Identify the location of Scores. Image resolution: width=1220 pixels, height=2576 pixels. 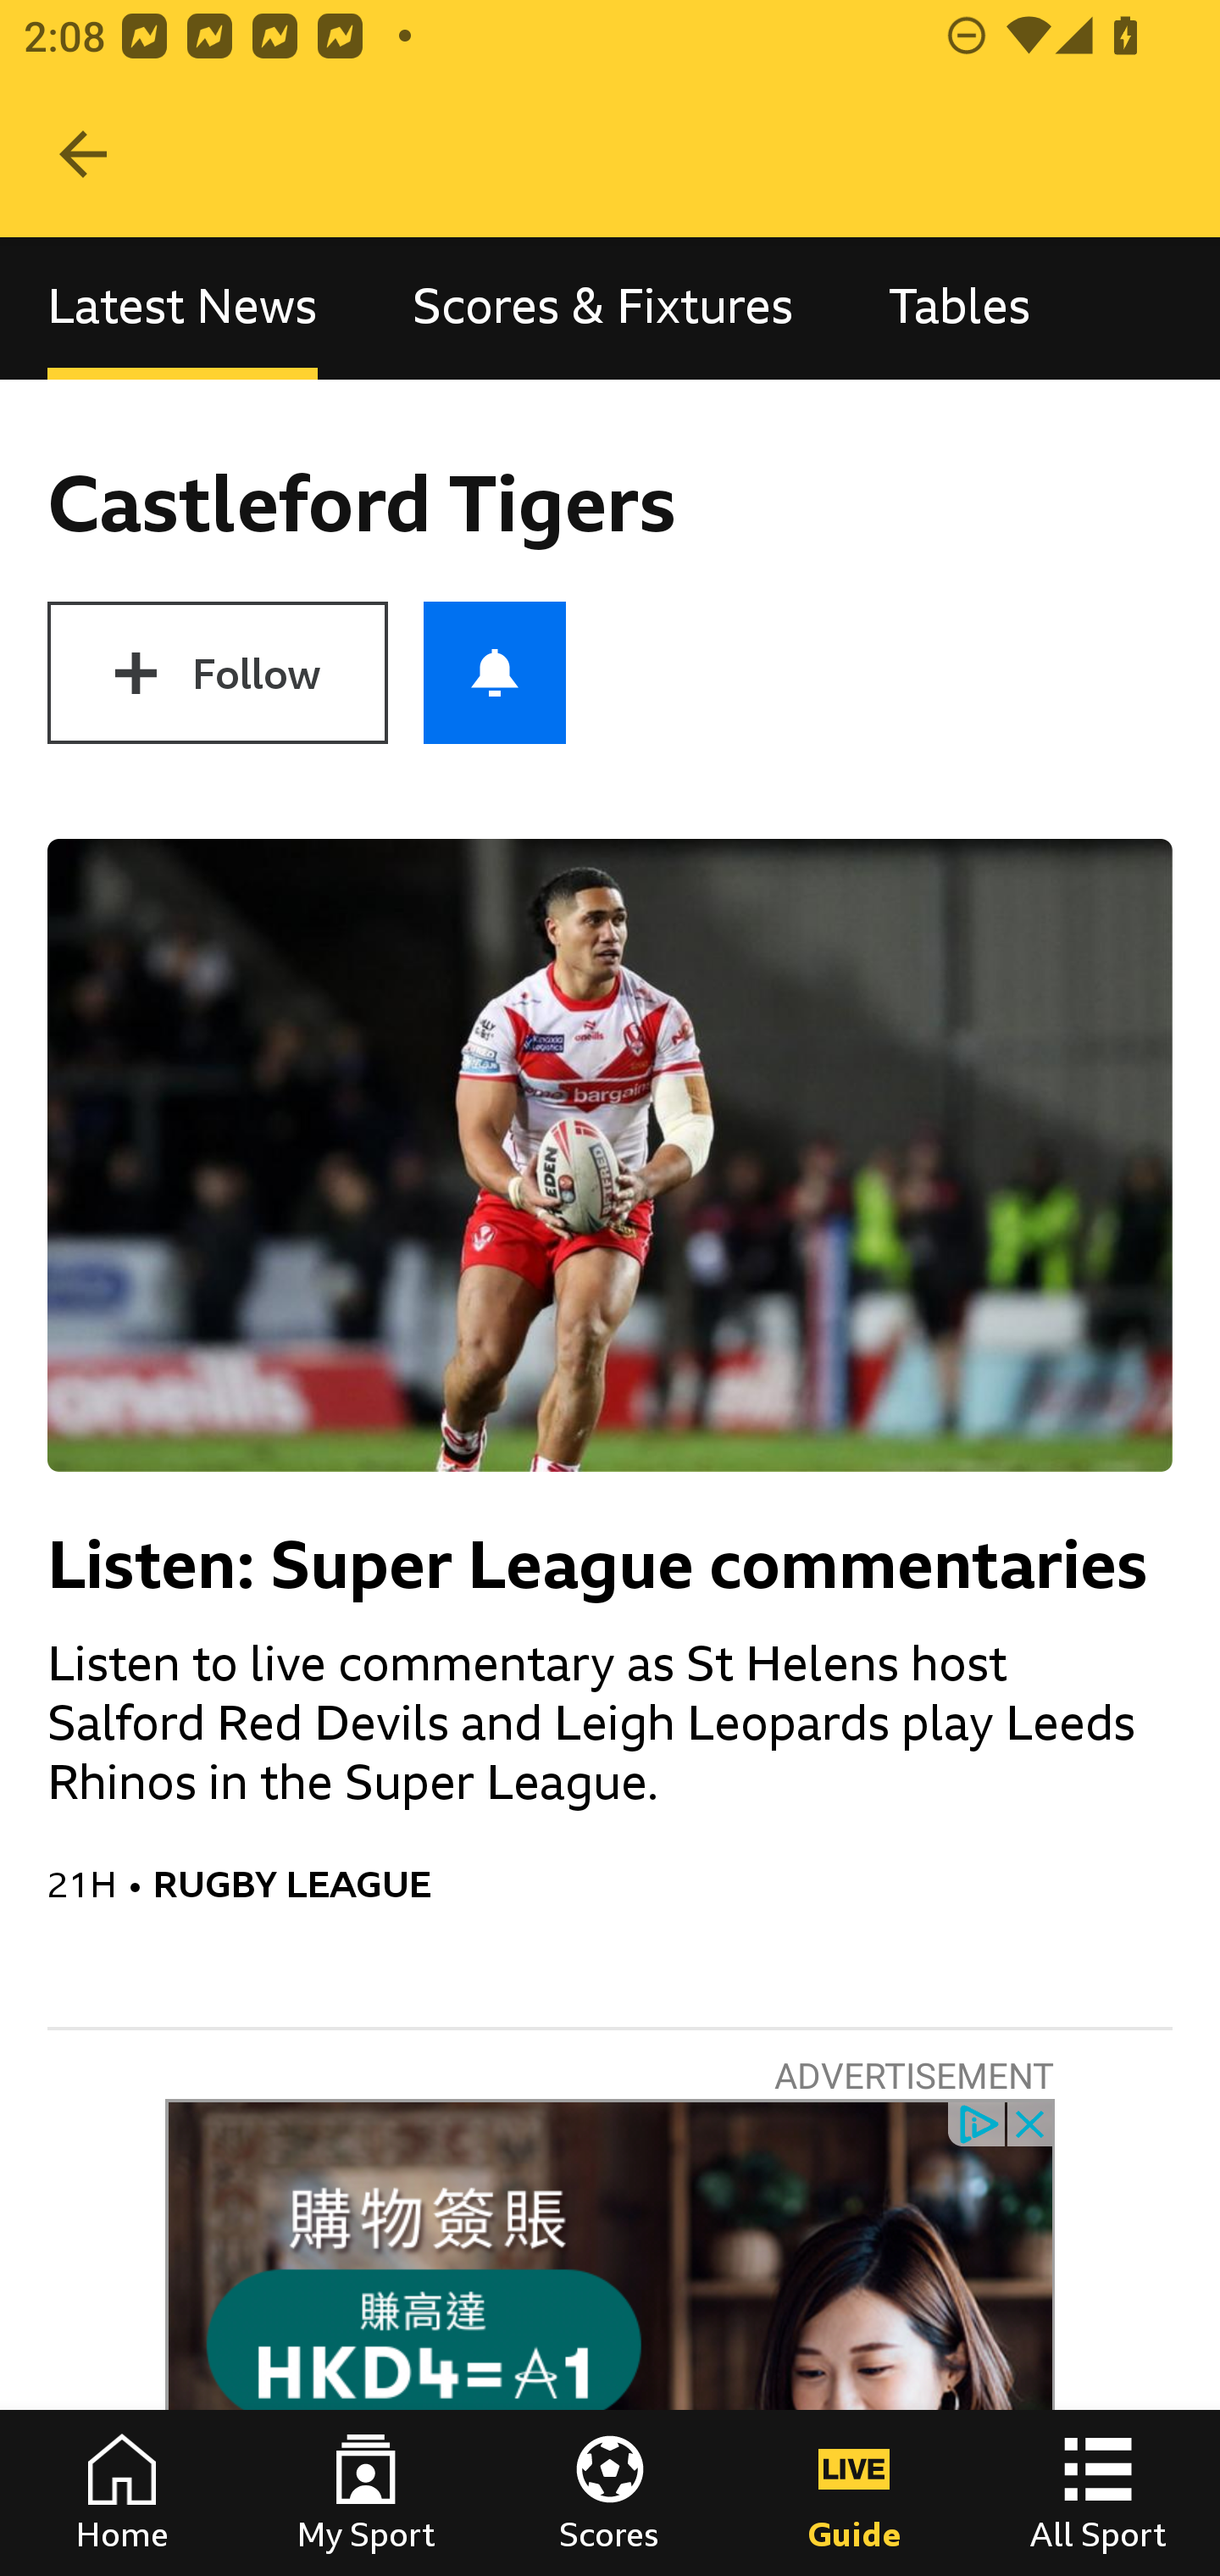
(610, 2493).